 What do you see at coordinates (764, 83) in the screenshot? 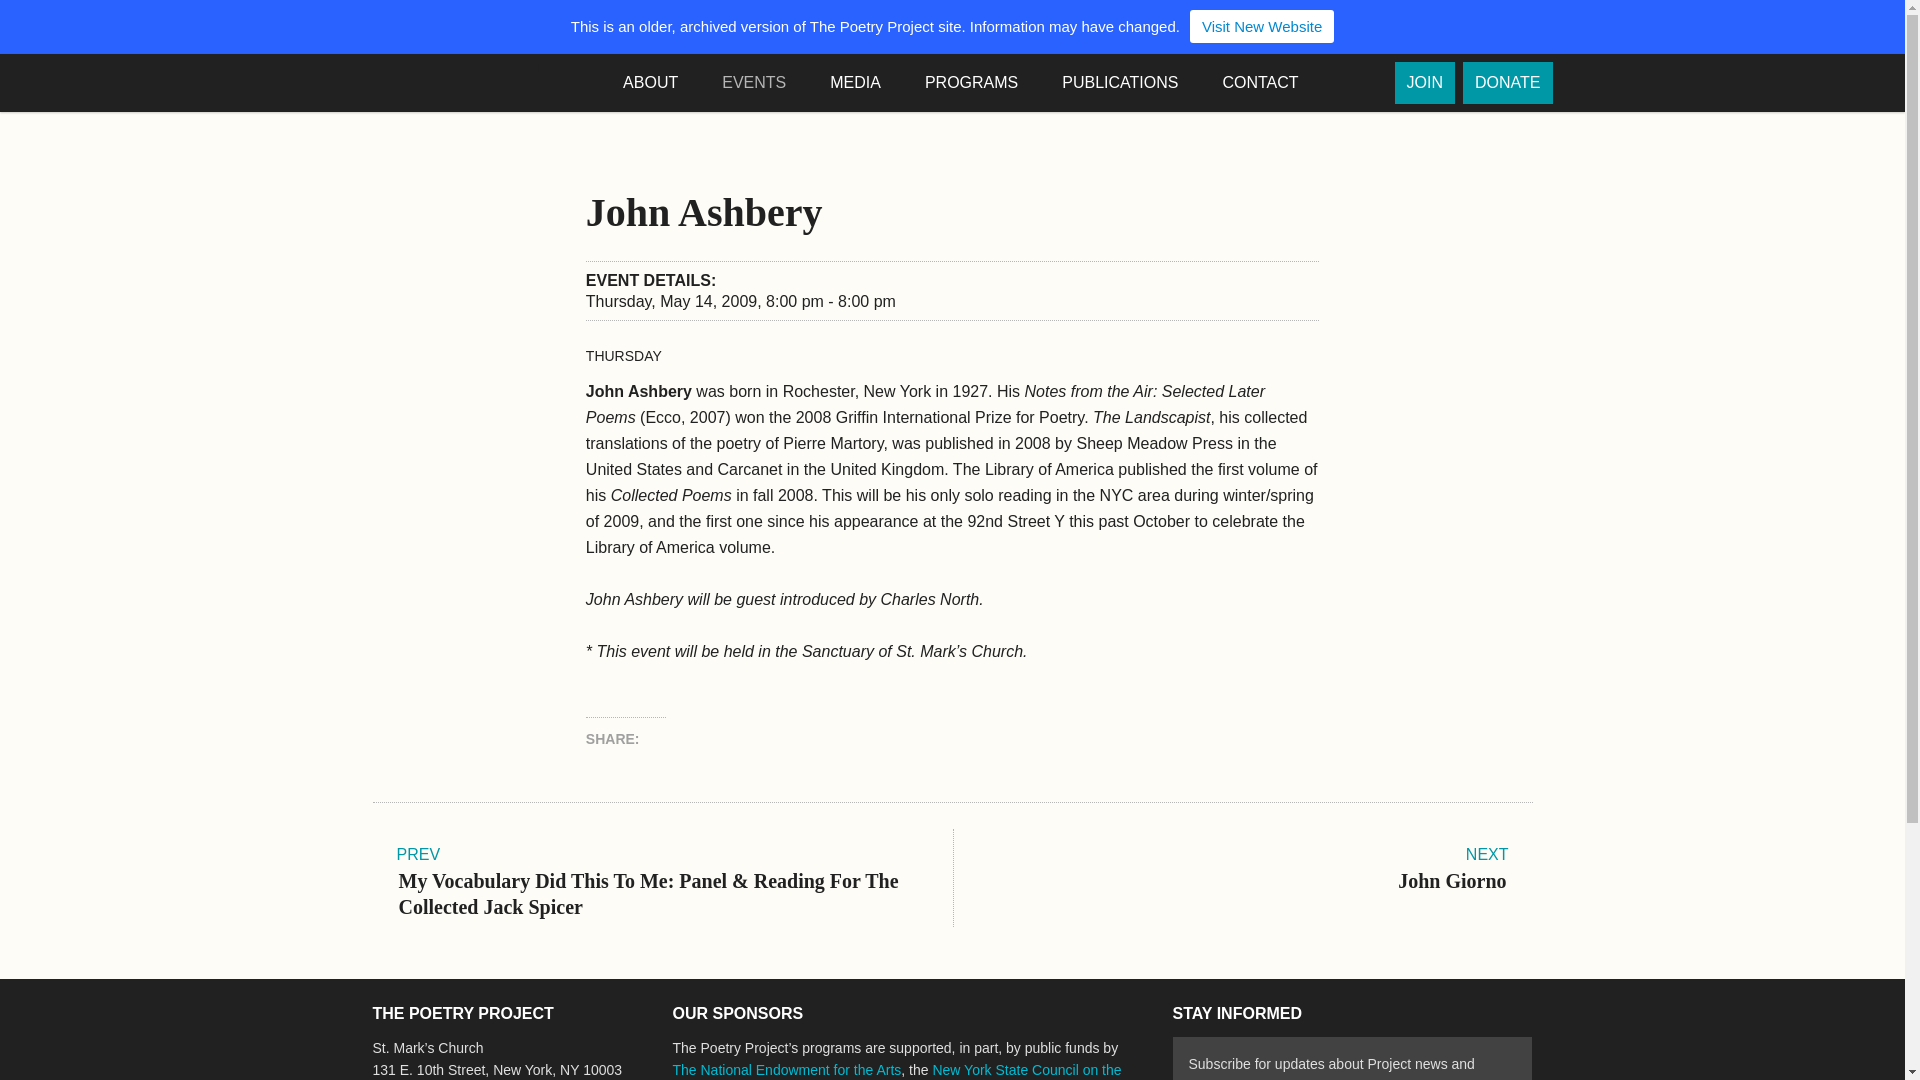
I see `EVENTS` at bounding box center [764, 83].